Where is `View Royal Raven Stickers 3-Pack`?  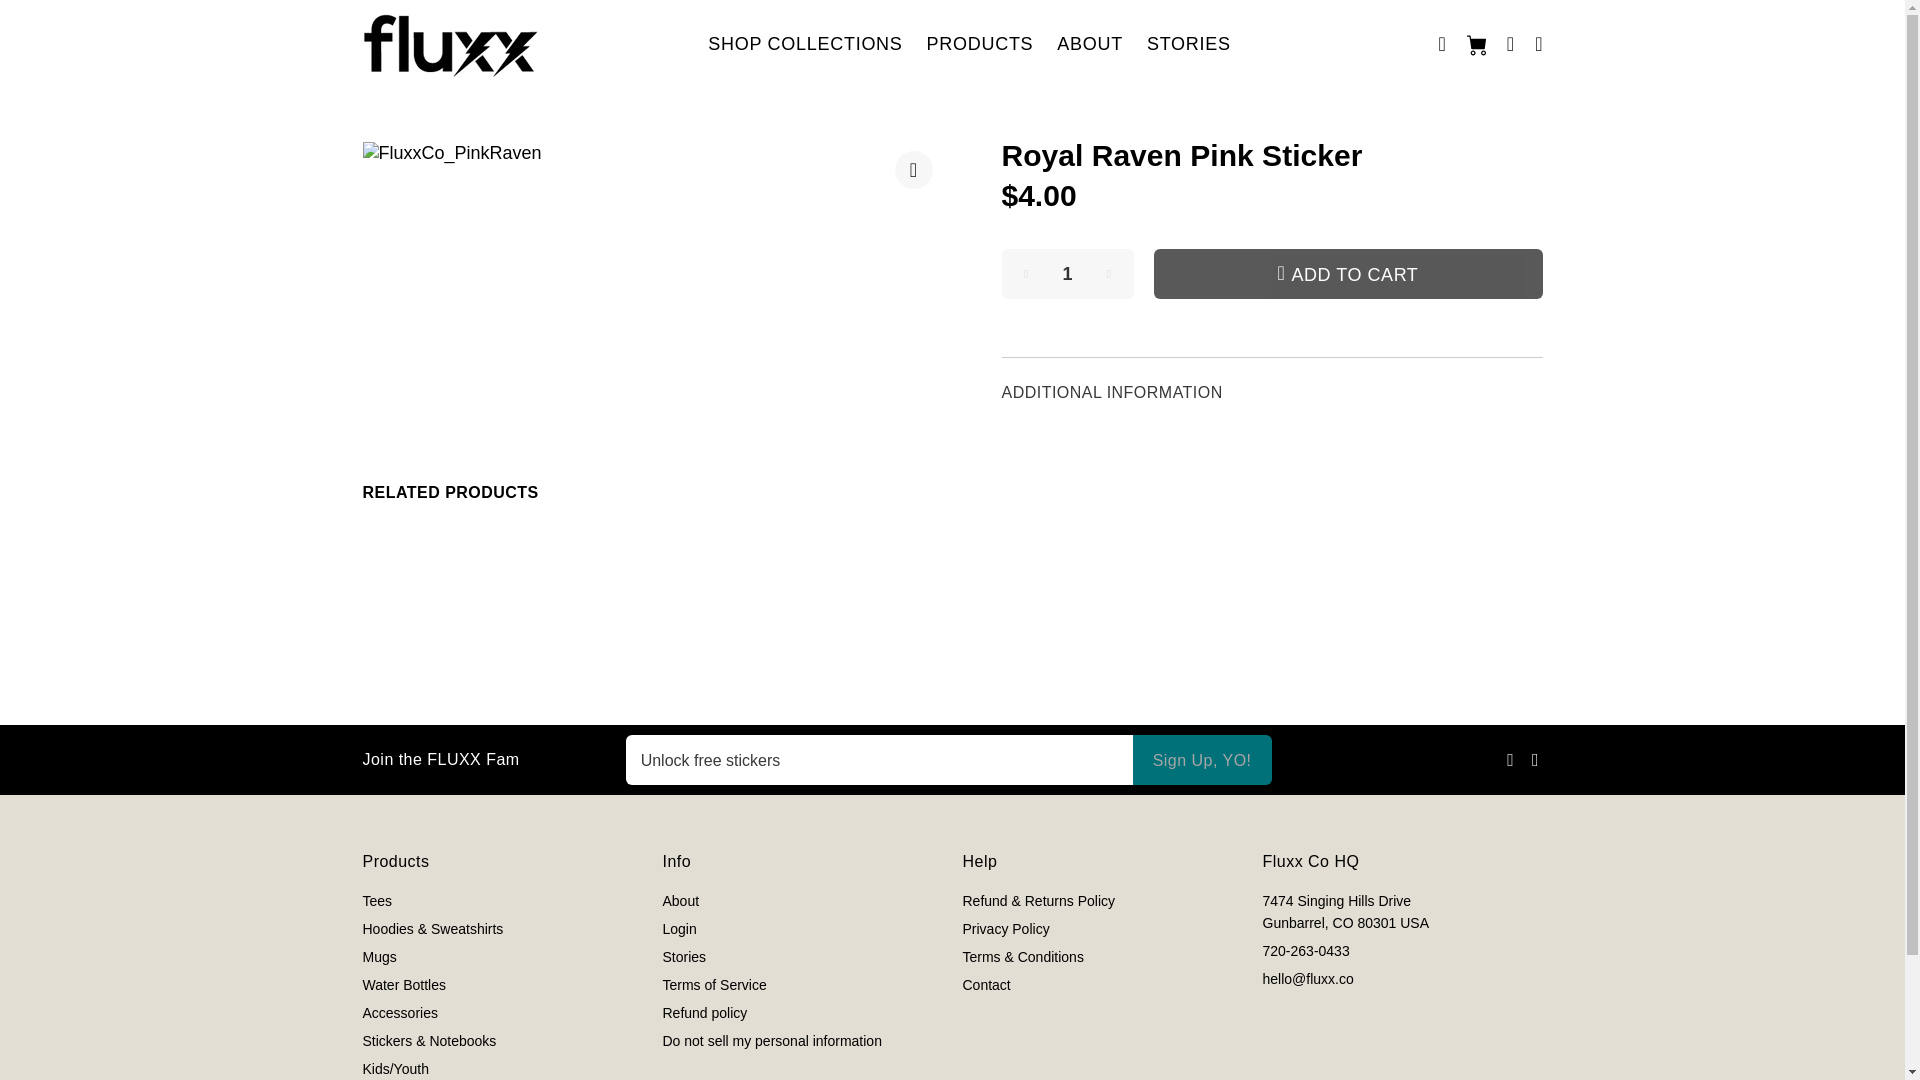 View Royal Raven Stickers 3-Pack is located at coordinates (1386, 550).